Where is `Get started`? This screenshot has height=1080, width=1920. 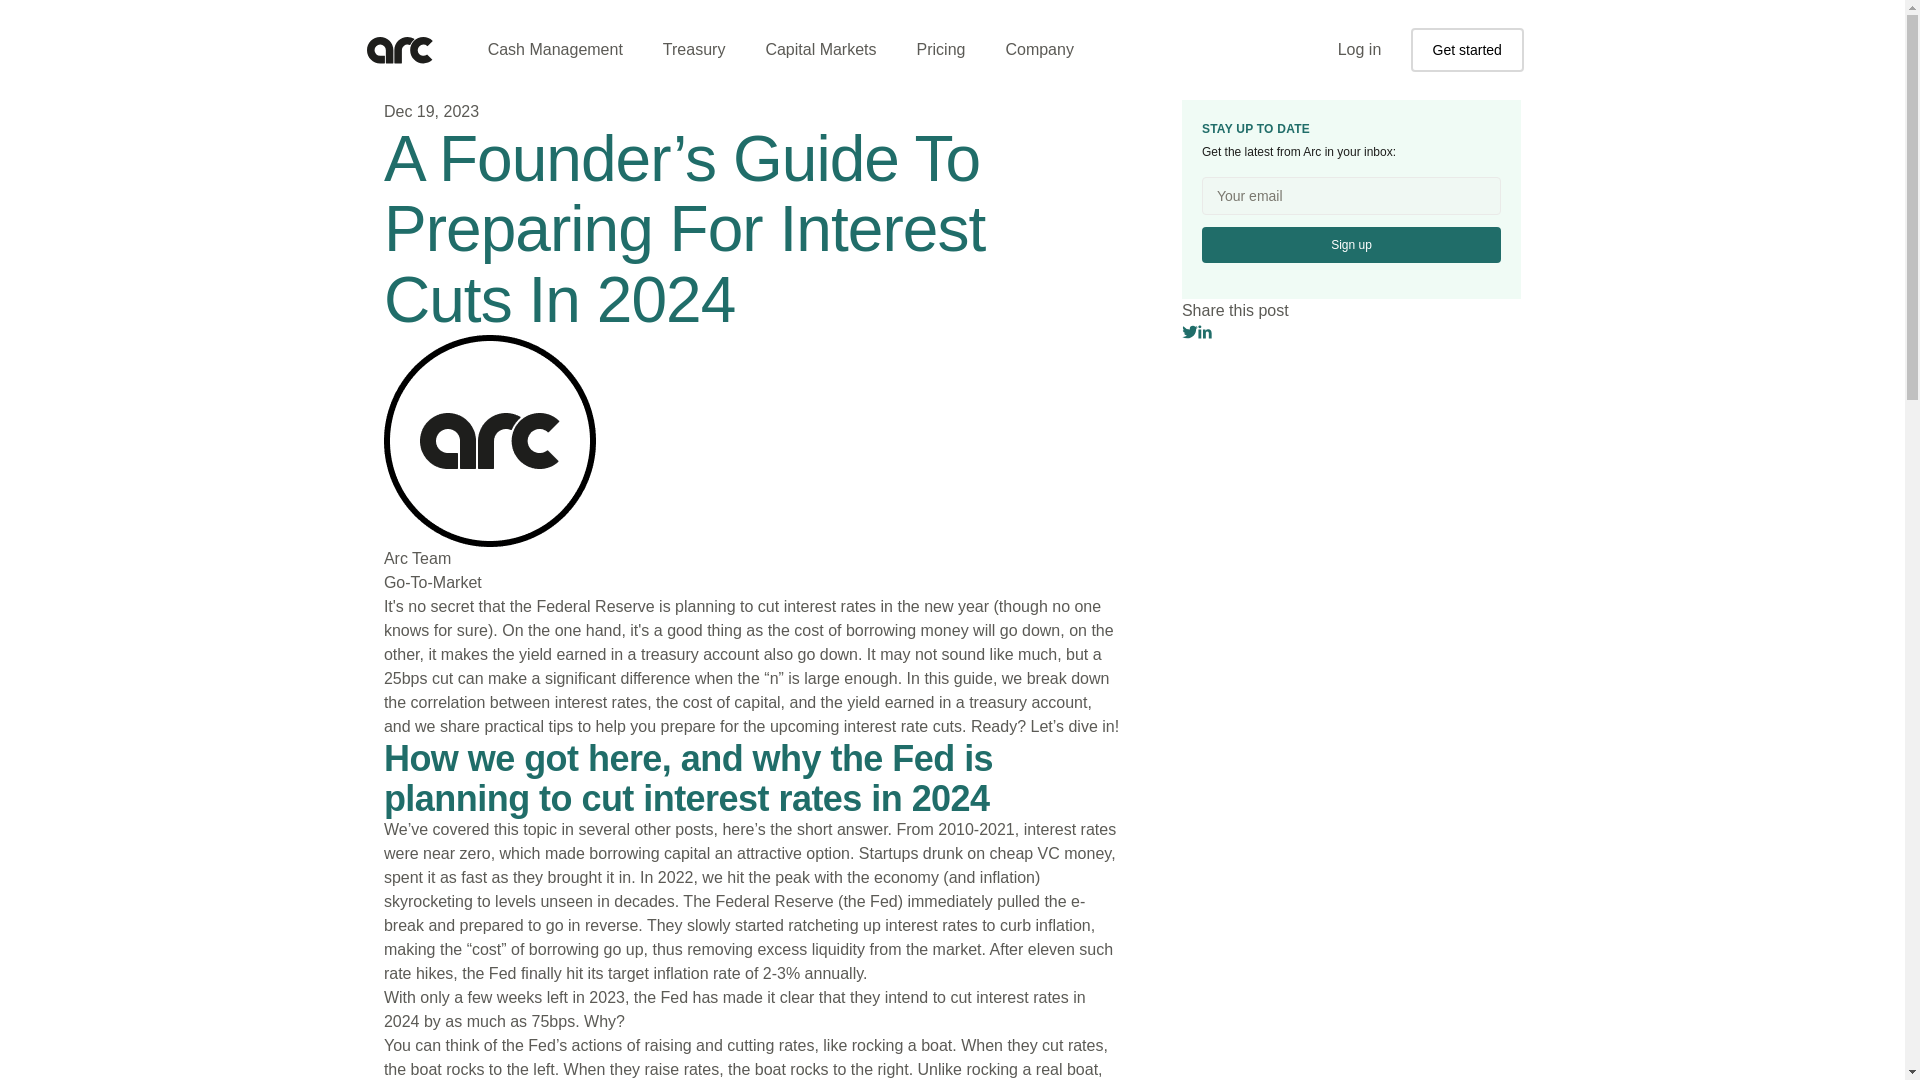 Get started is located at coordinates (1468, 50).